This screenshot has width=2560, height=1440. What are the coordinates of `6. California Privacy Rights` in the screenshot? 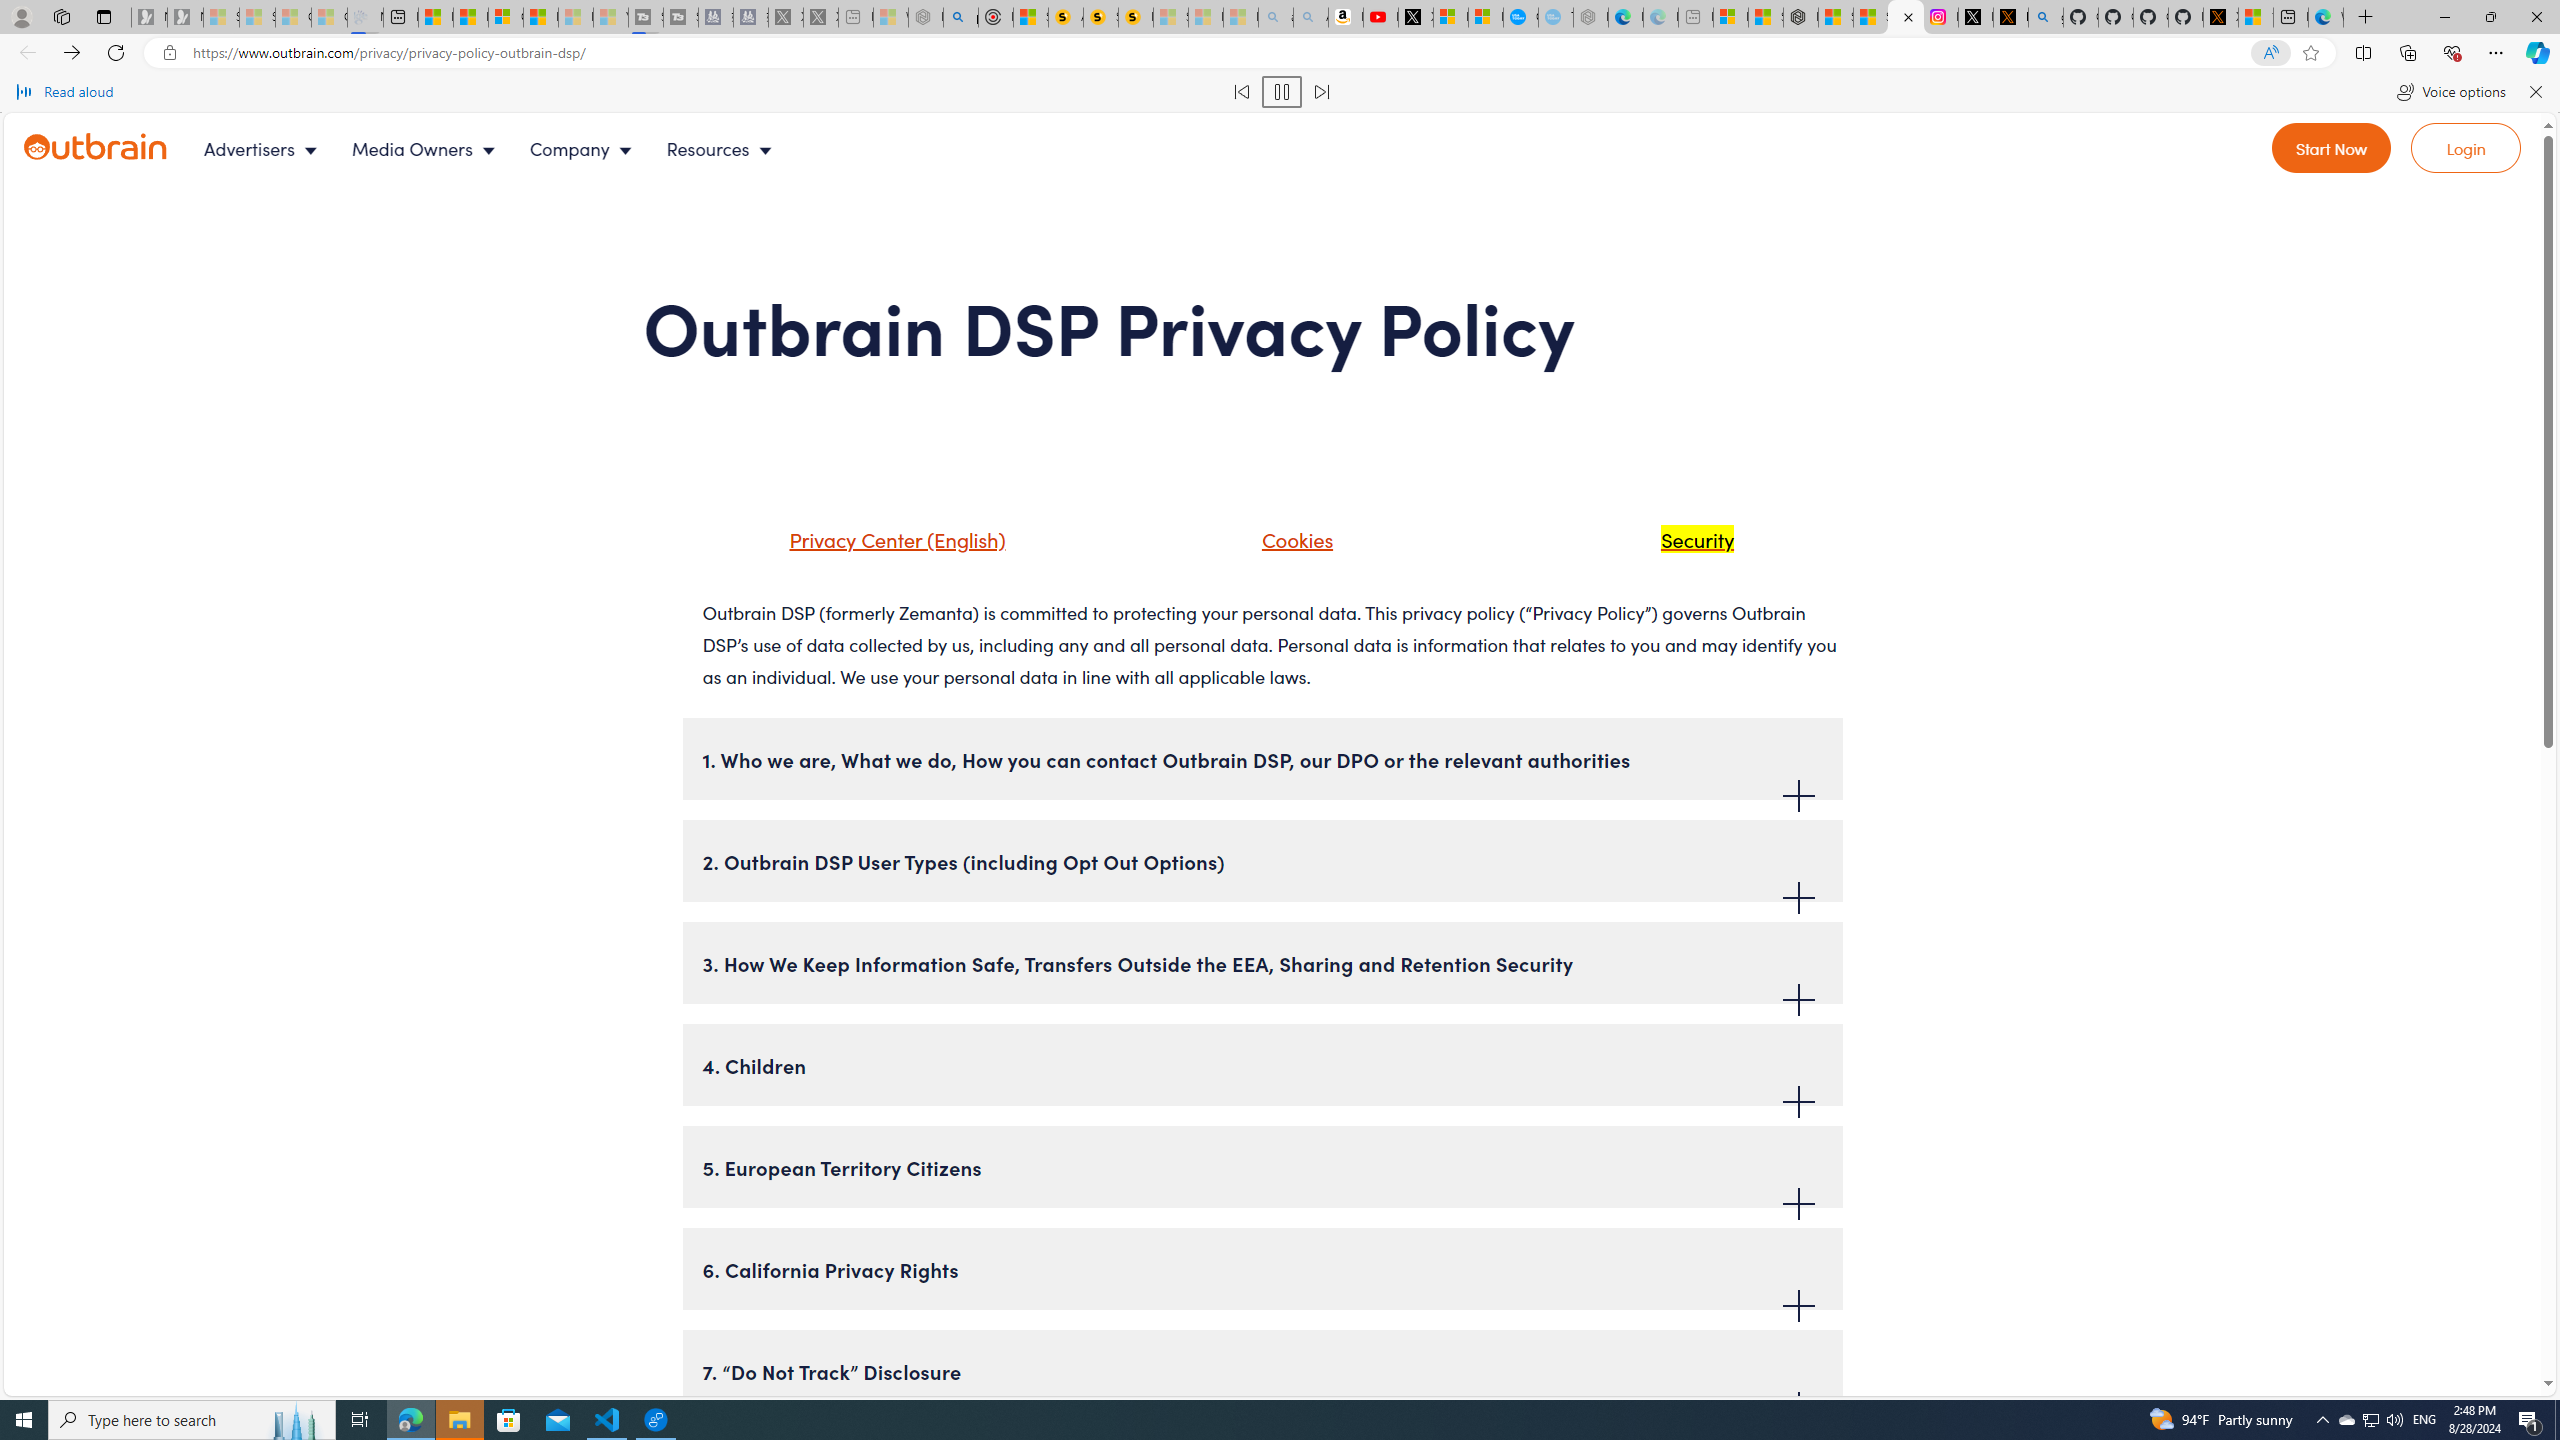 It's located at (1262, 1269).